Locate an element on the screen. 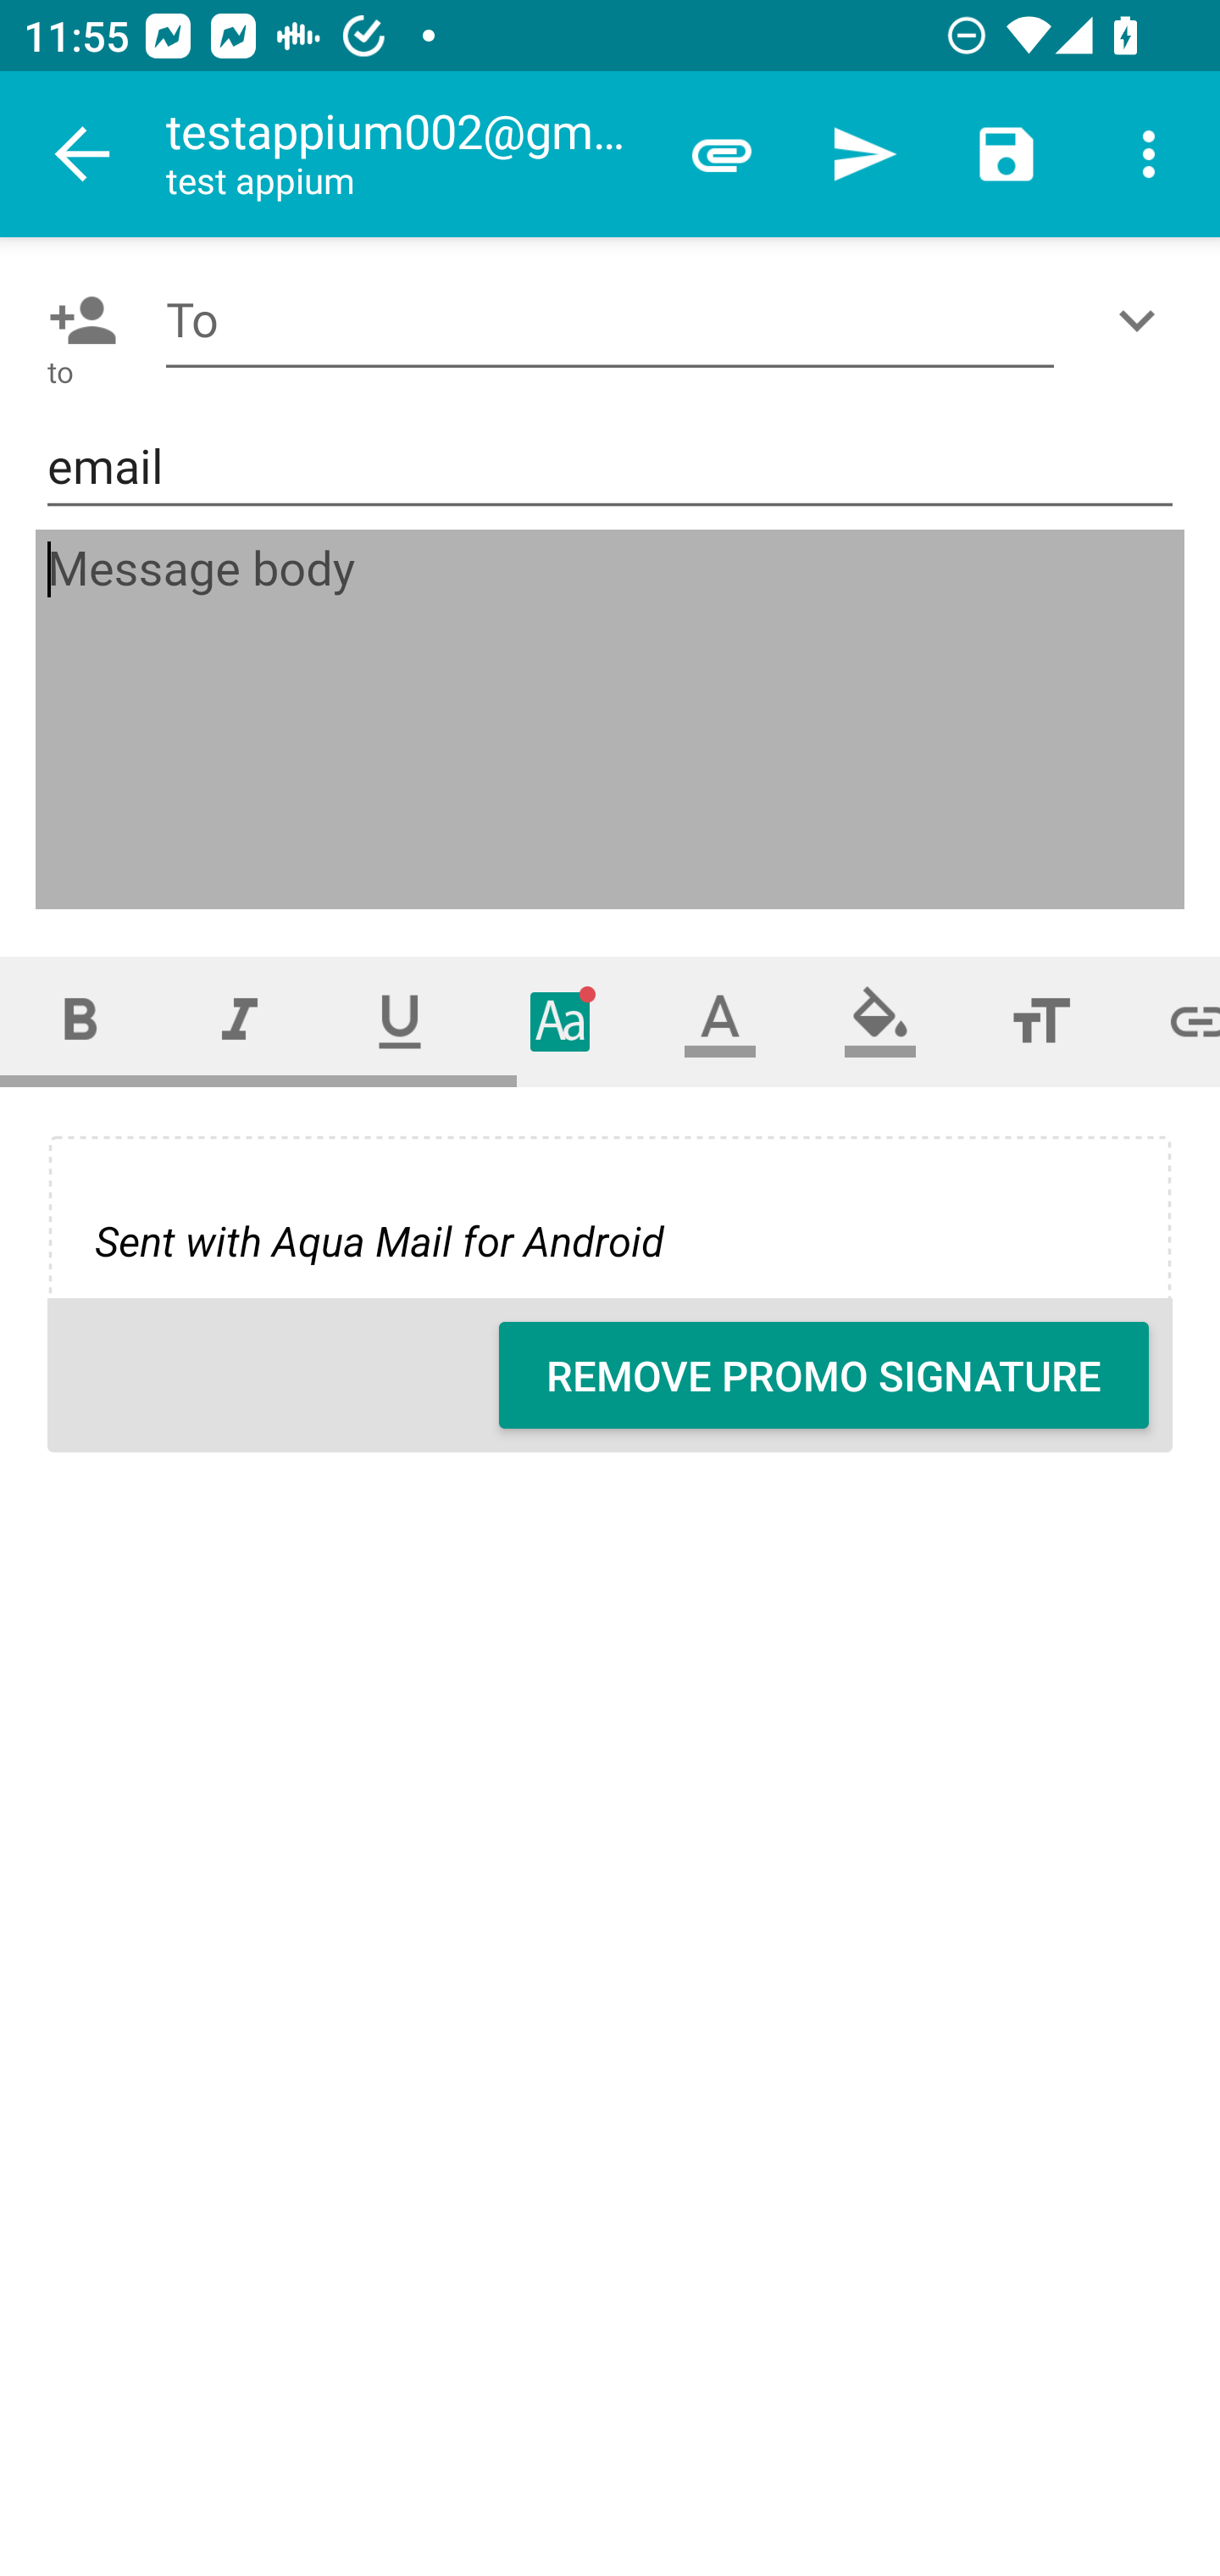 This screenshot has height=2576, width=1220. Attach is located at coordinates (722, 154).